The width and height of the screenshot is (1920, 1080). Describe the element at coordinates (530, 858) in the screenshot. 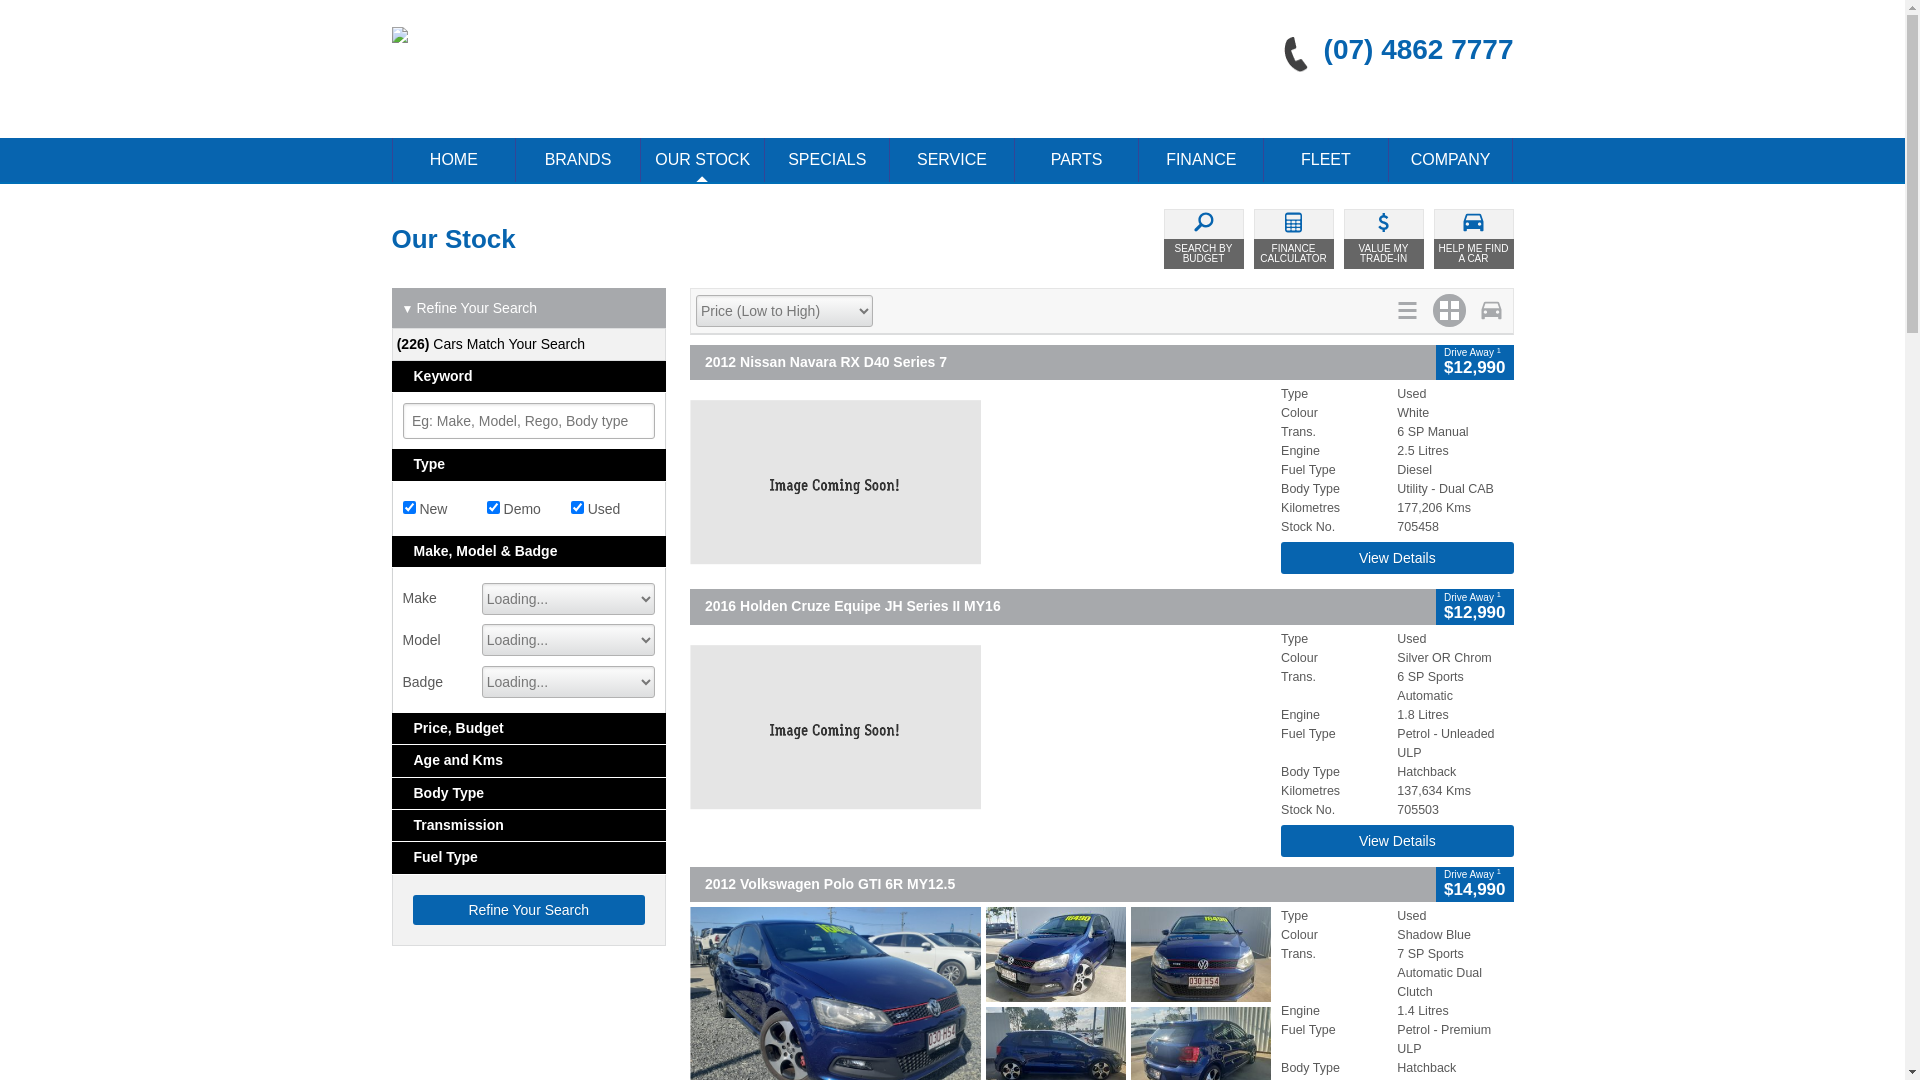

I see `Fuel Type` at that location.